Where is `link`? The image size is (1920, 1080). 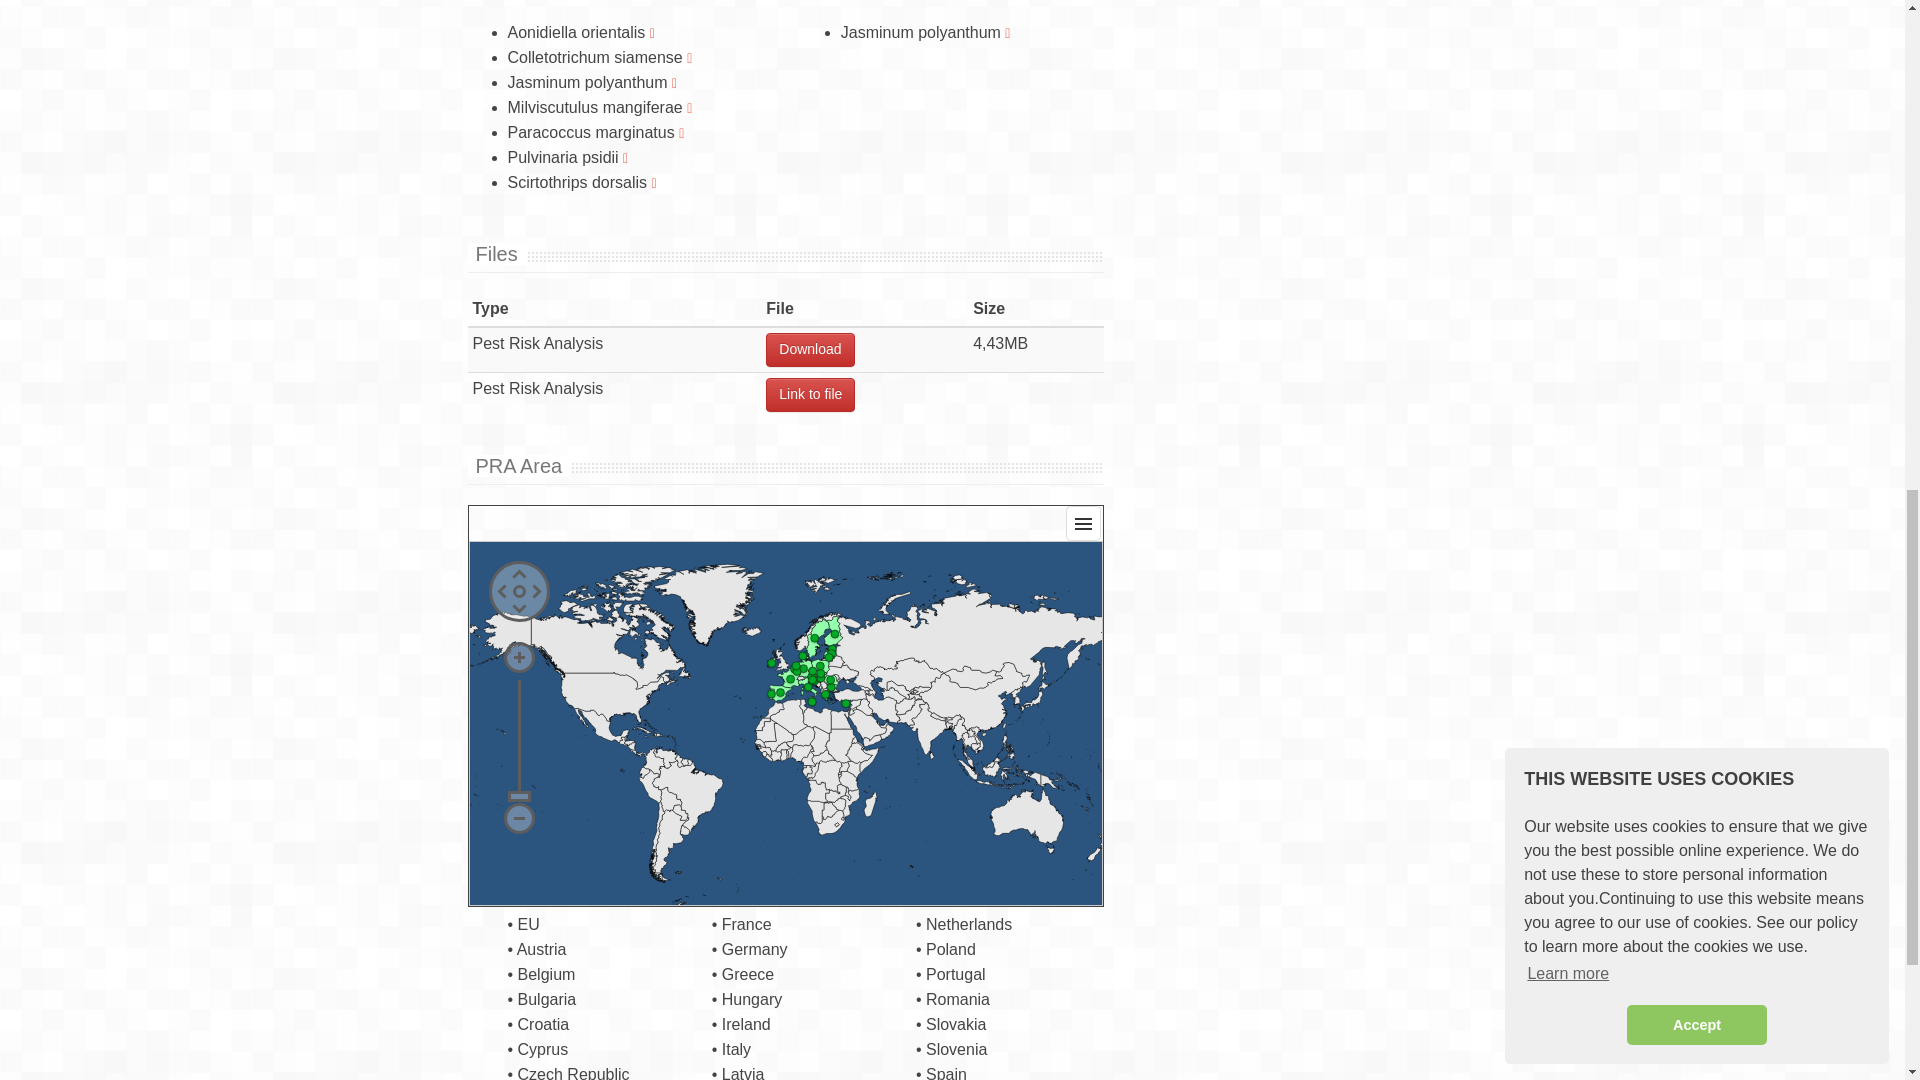 link is located at coordinates (810, 394).